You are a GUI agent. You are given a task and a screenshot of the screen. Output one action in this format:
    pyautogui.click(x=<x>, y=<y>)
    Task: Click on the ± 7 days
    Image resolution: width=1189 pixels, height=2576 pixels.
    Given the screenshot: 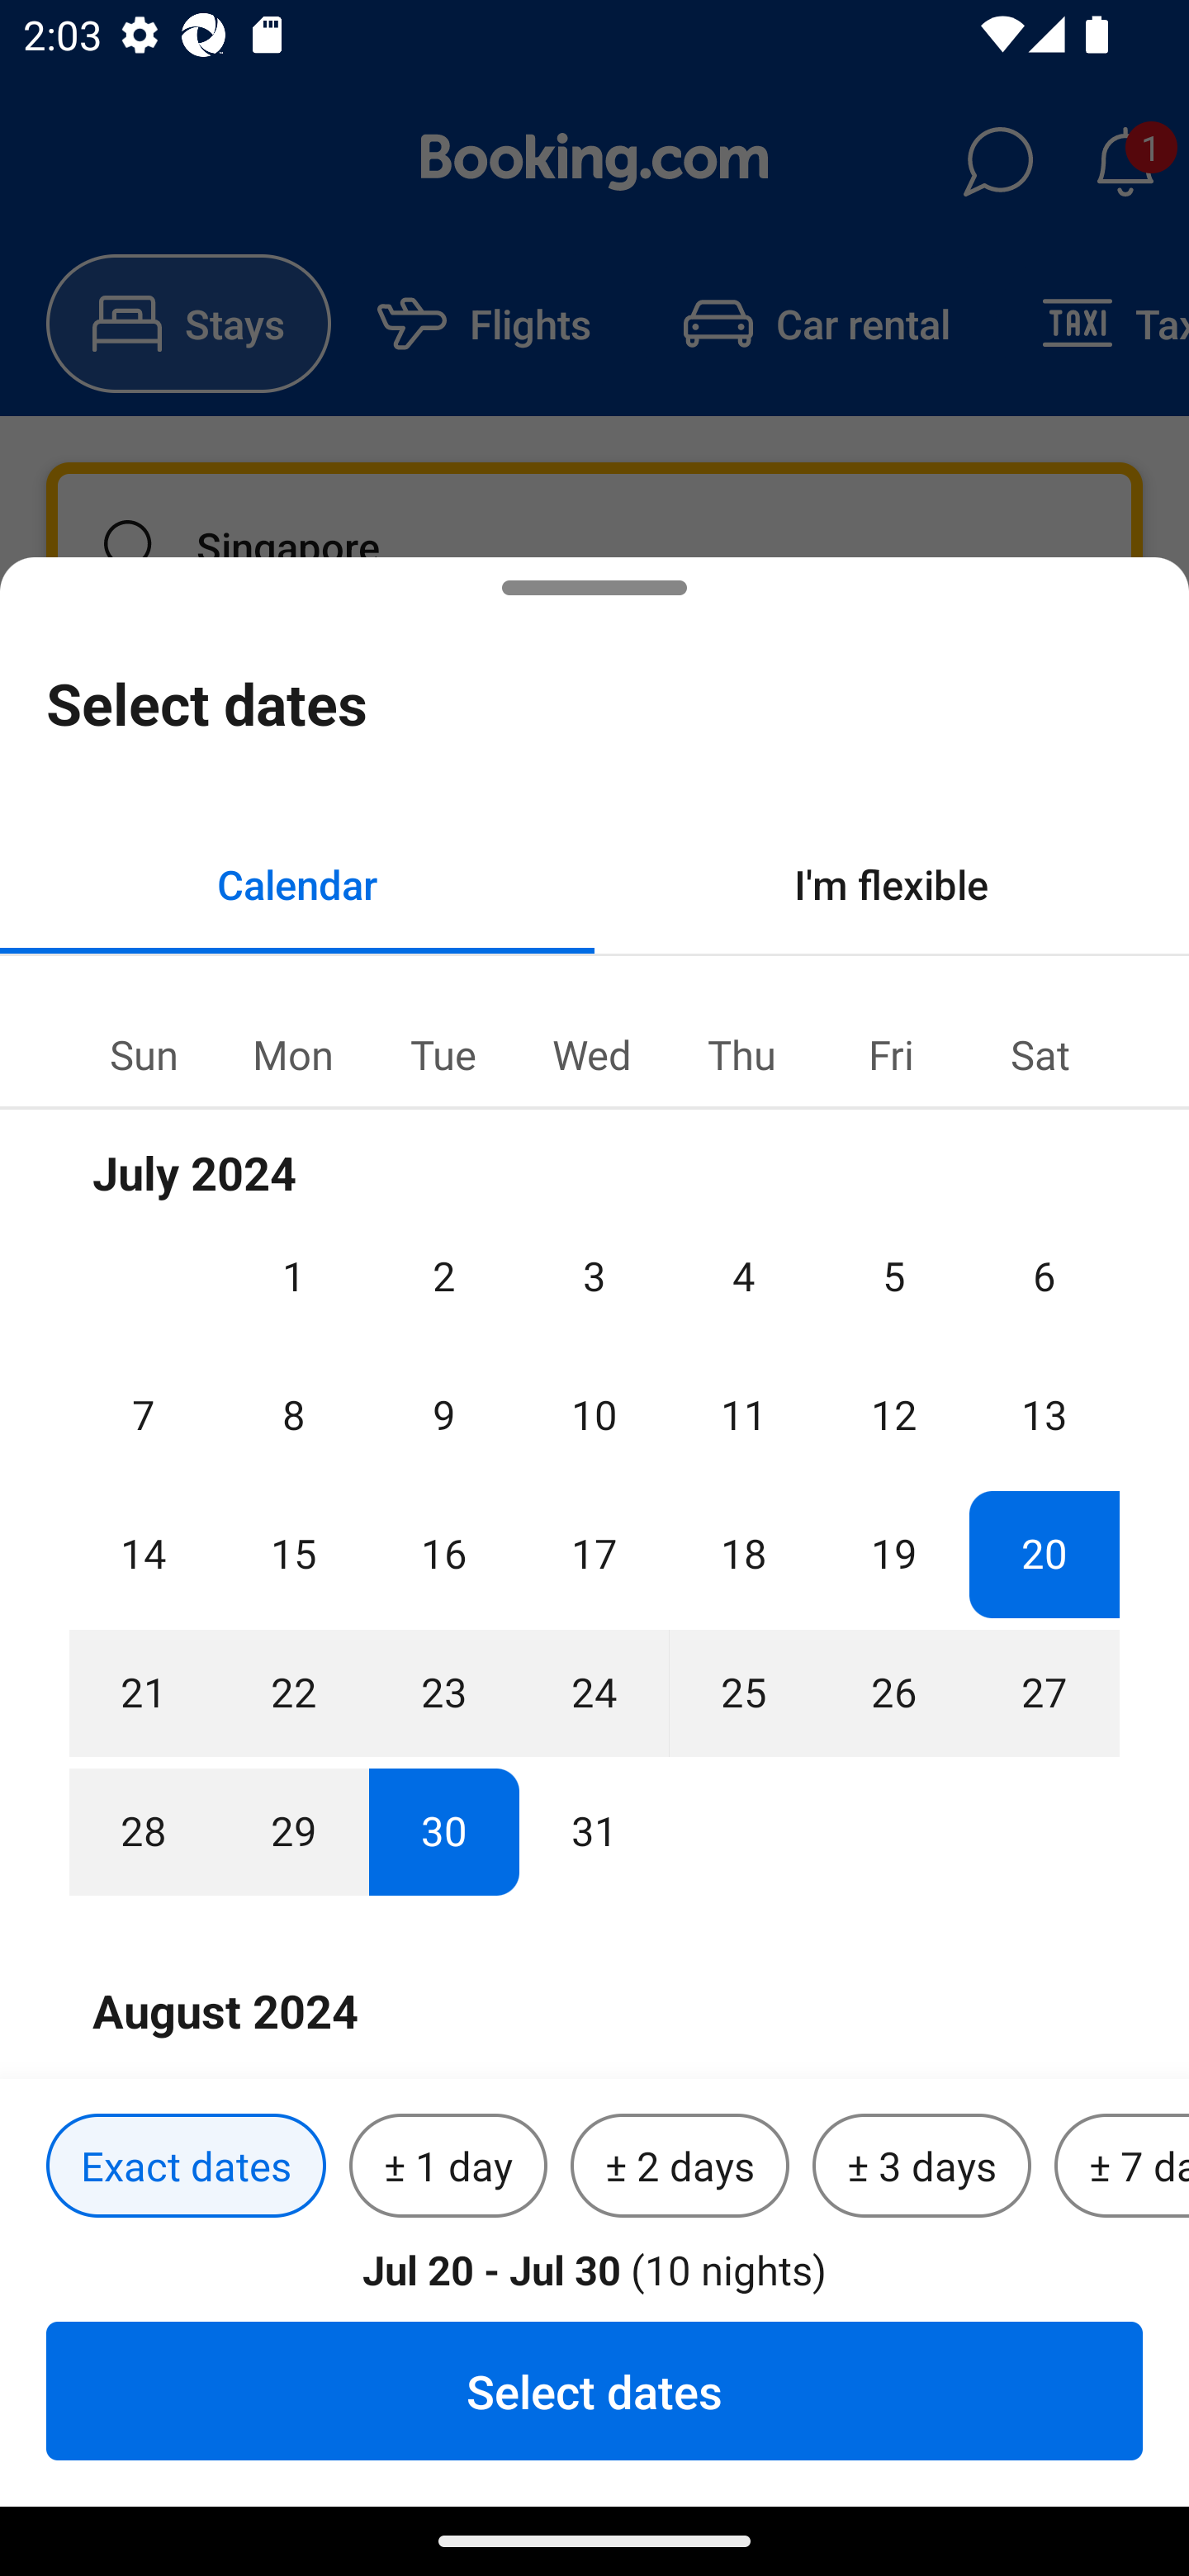 What is the action you would take?
    pyautogui.click(x=1121, y=2166)
    